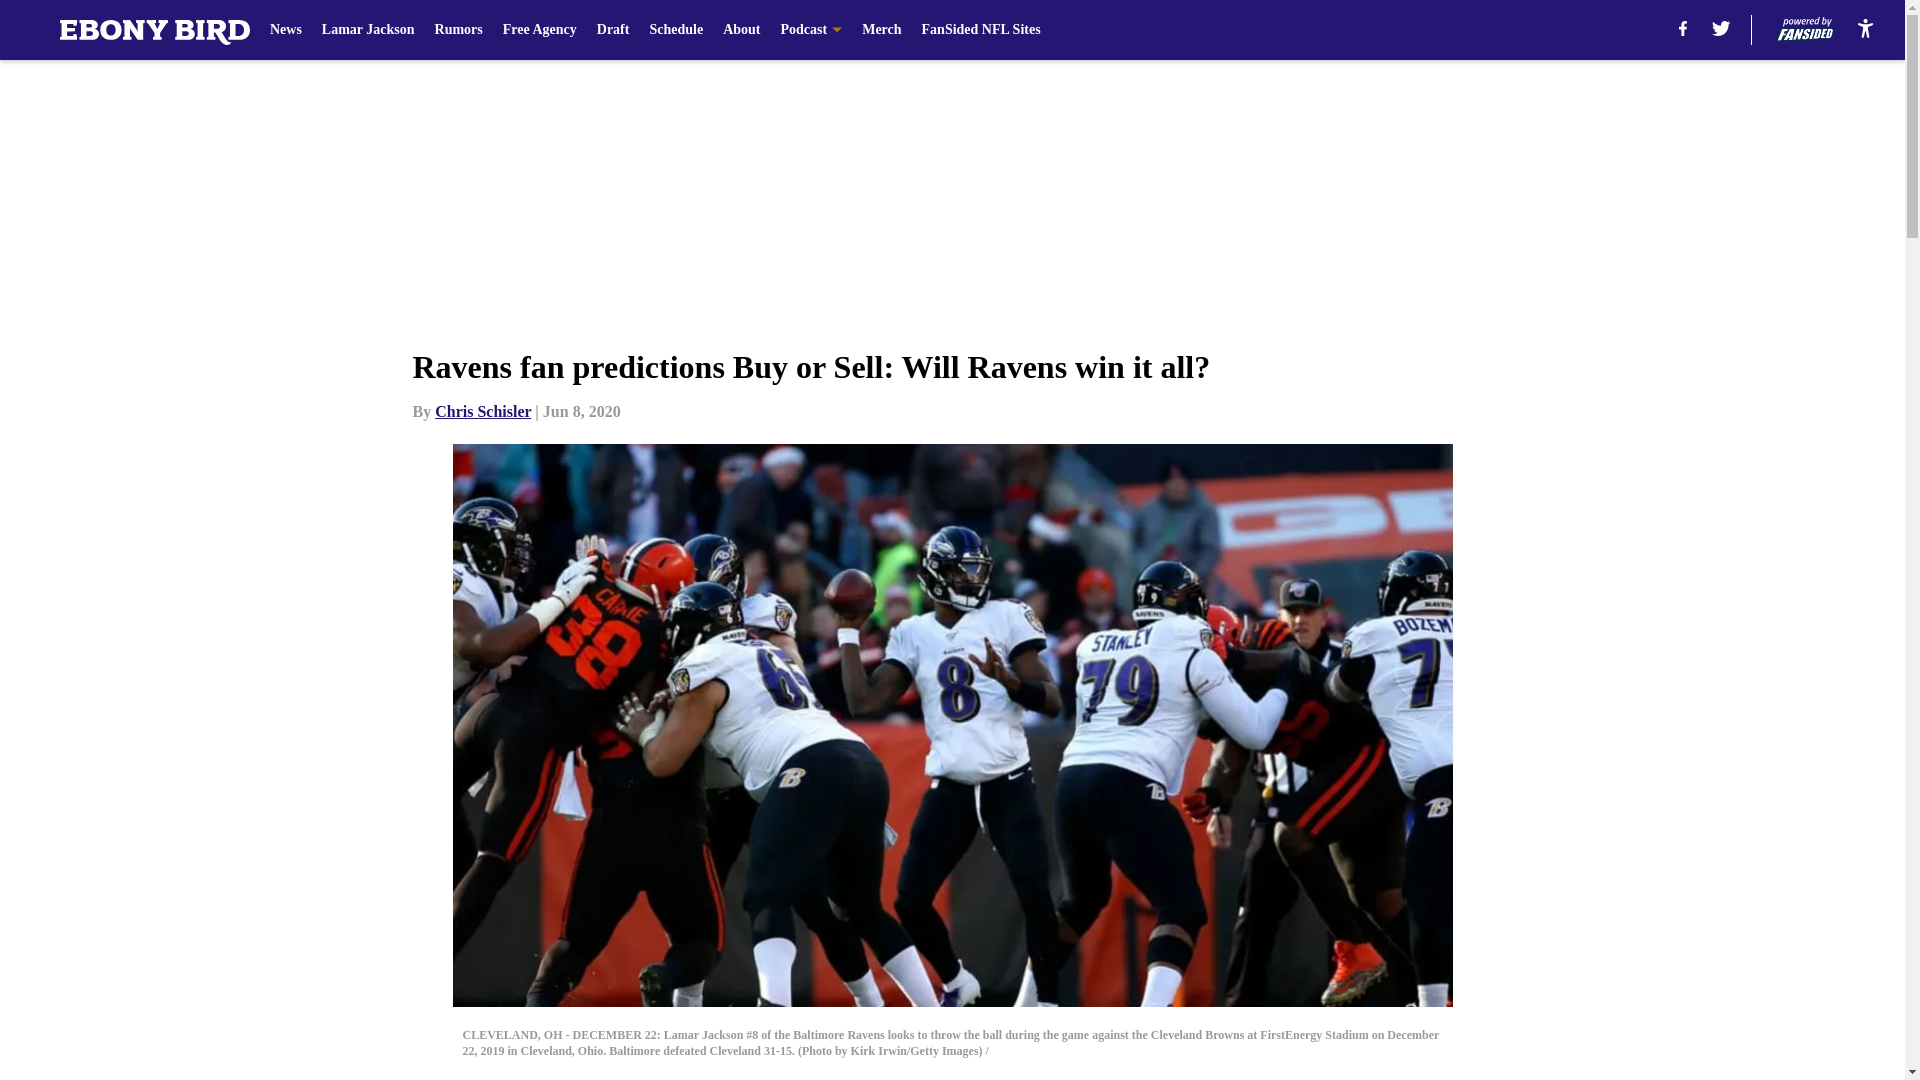 This screenshot has width=1920, height=1080. What do you see at coordinates (540, 30) in the screenshot?
I see `Free Agency` at bounding box center [540, 30].